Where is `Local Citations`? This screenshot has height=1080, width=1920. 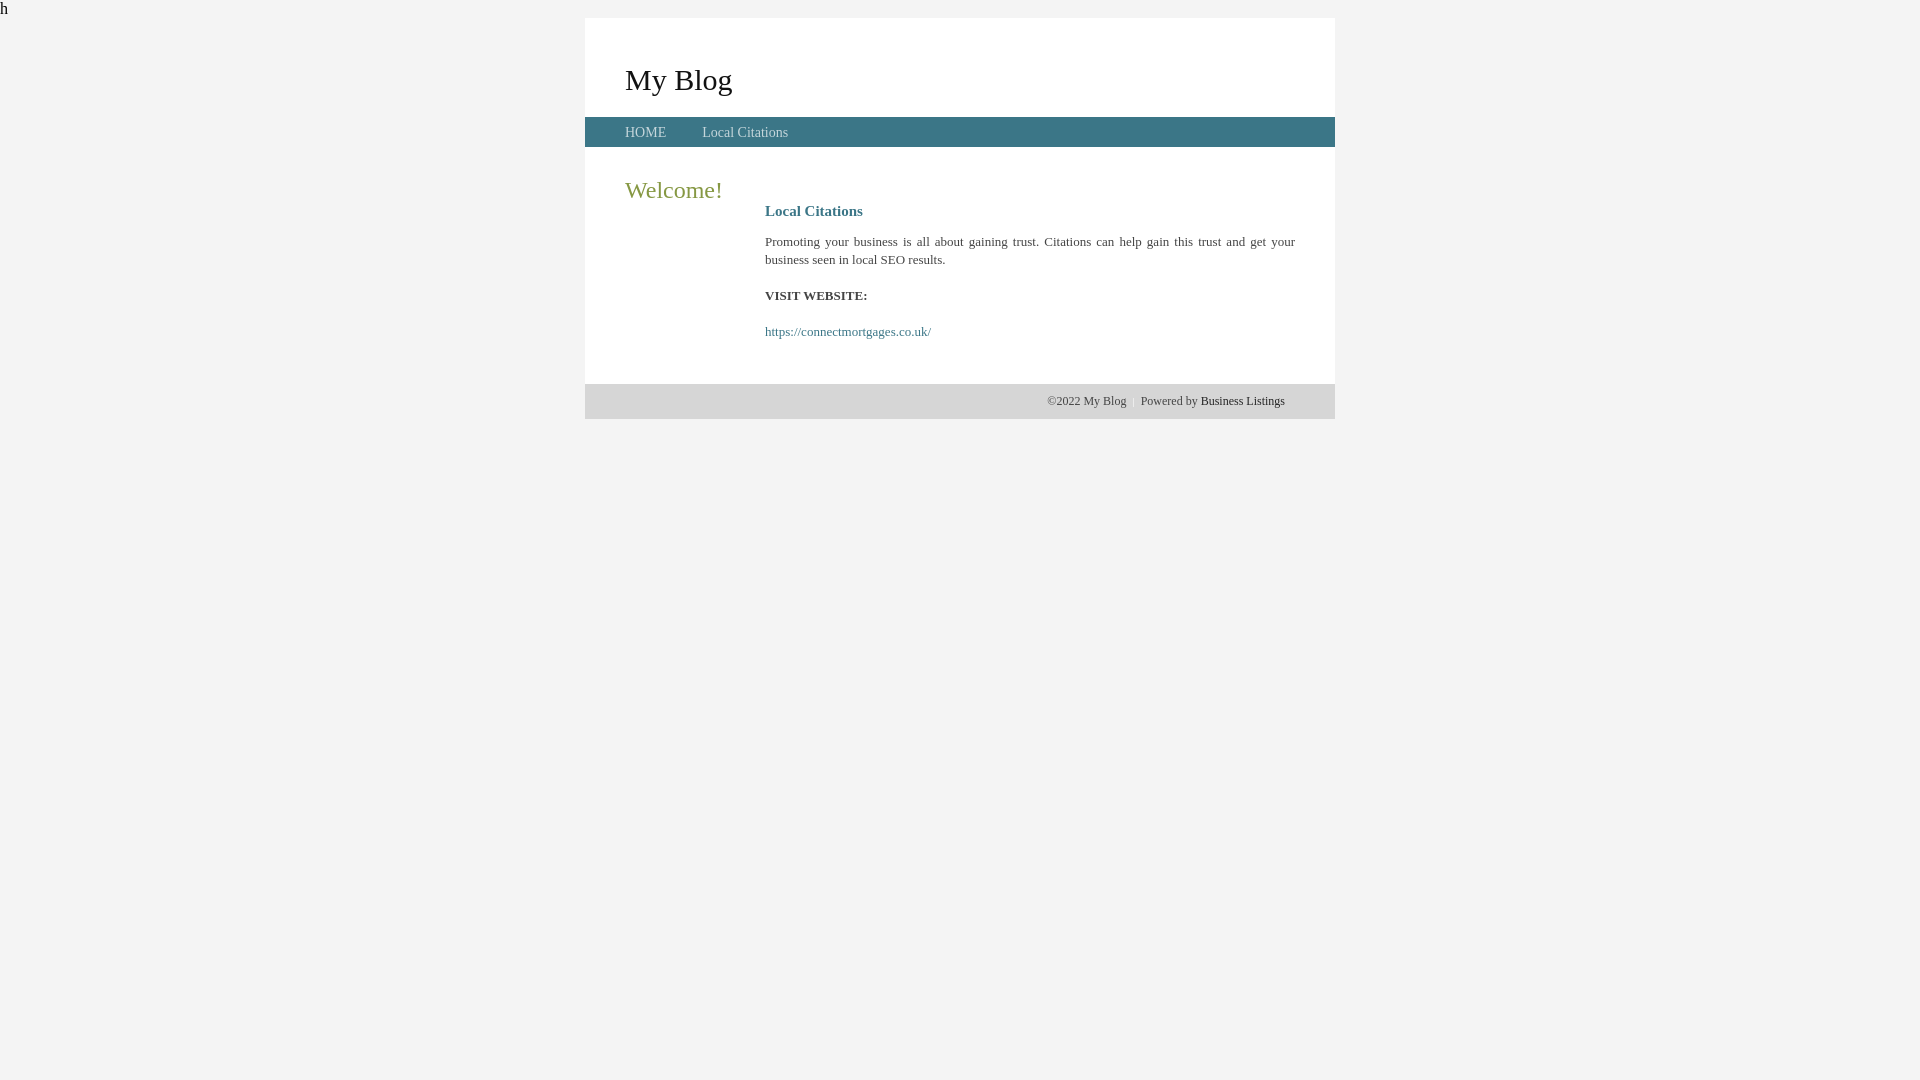 Local Citations is located at coordinates (745, 132).